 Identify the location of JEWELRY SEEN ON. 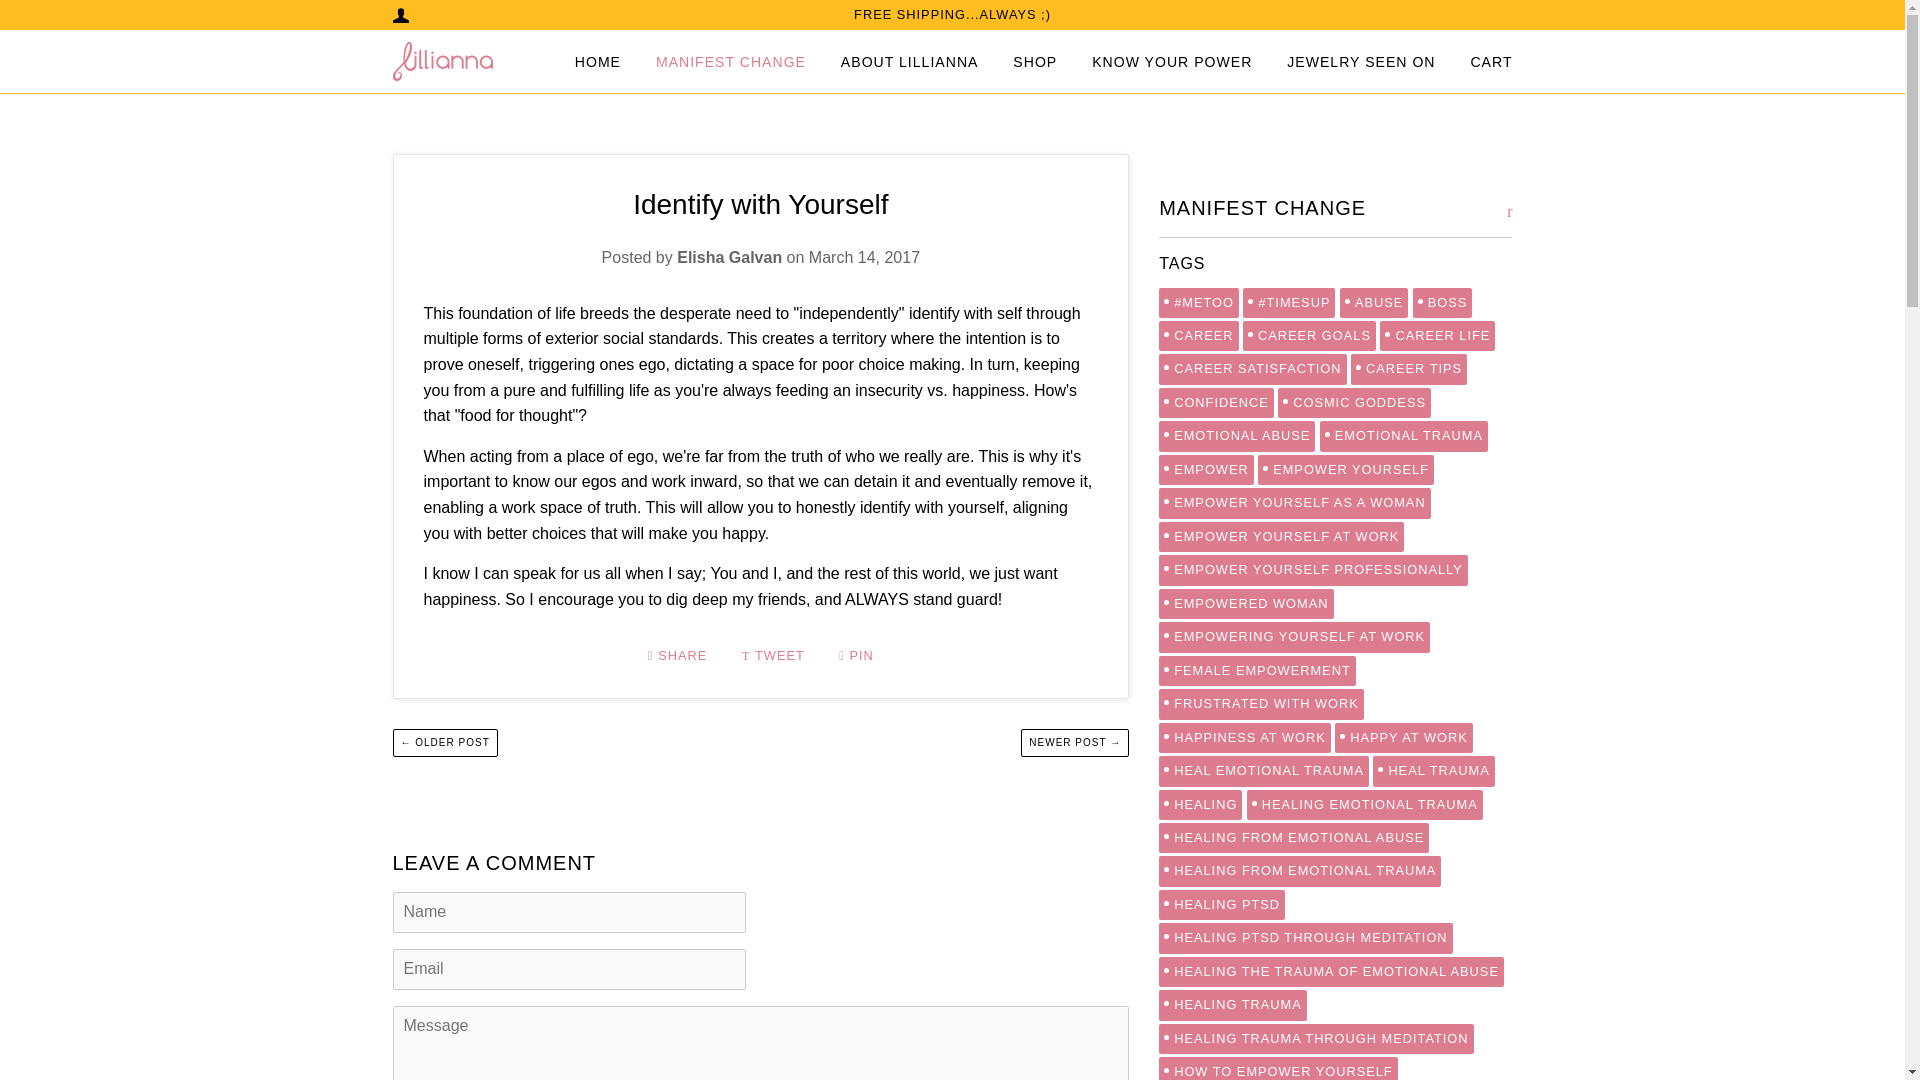
(1360, 62).